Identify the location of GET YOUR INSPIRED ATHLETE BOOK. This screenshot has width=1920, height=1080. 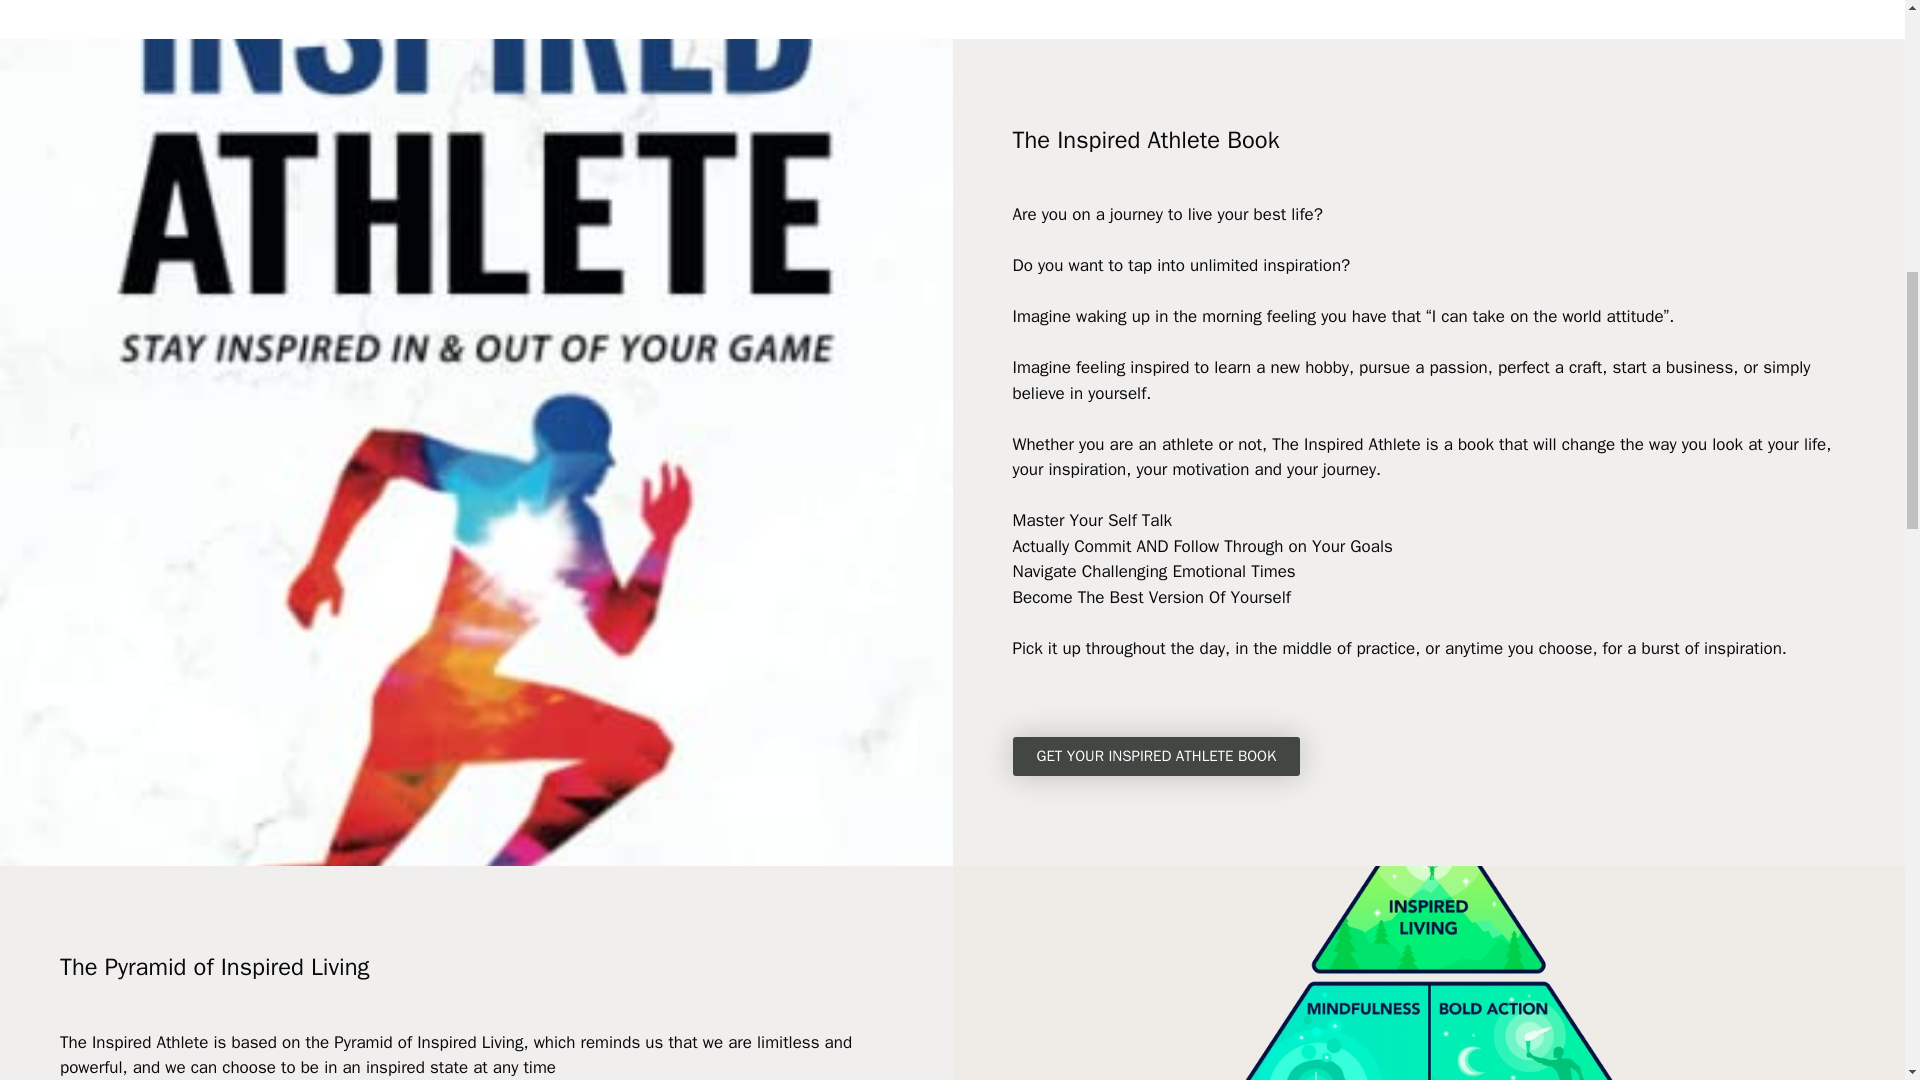
(1155, 756).